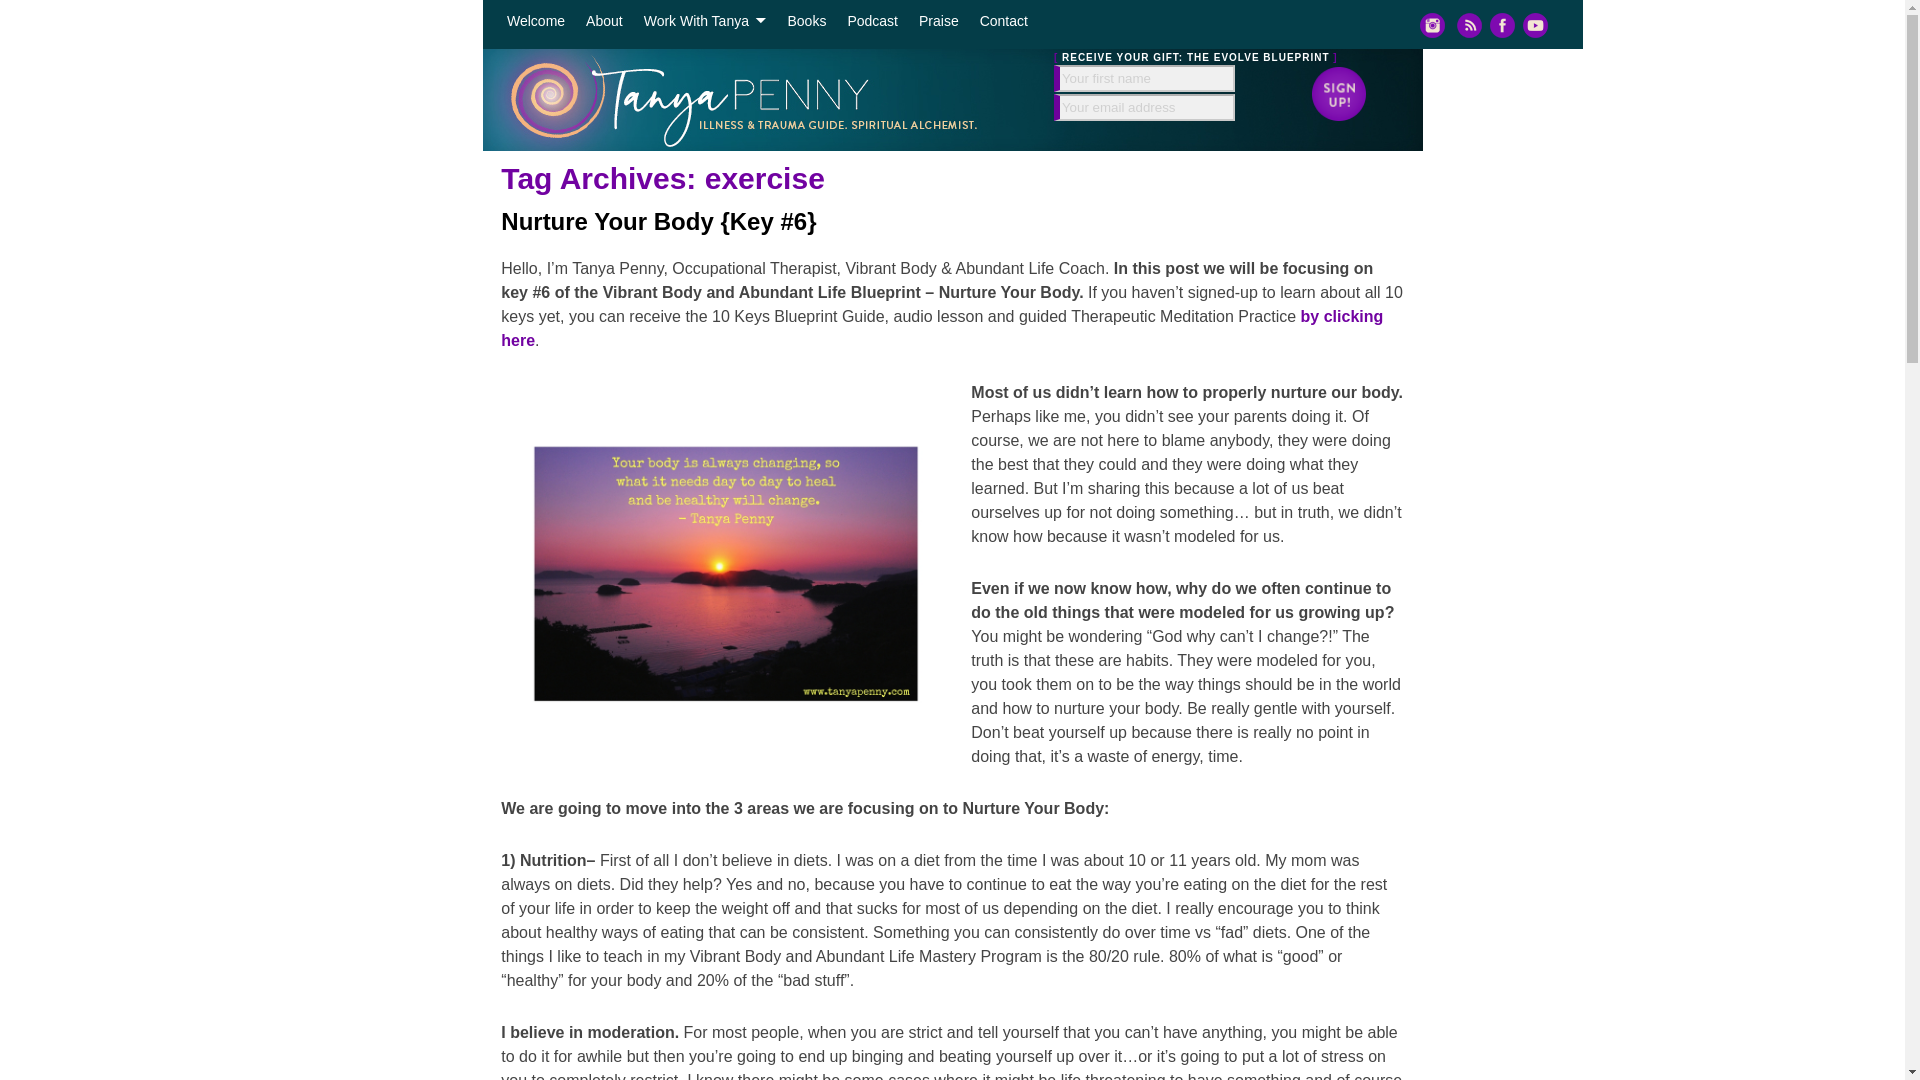 The height and width of the screenshot is (1080, 1920). I want to click on Your first name, so click(1144, 78).